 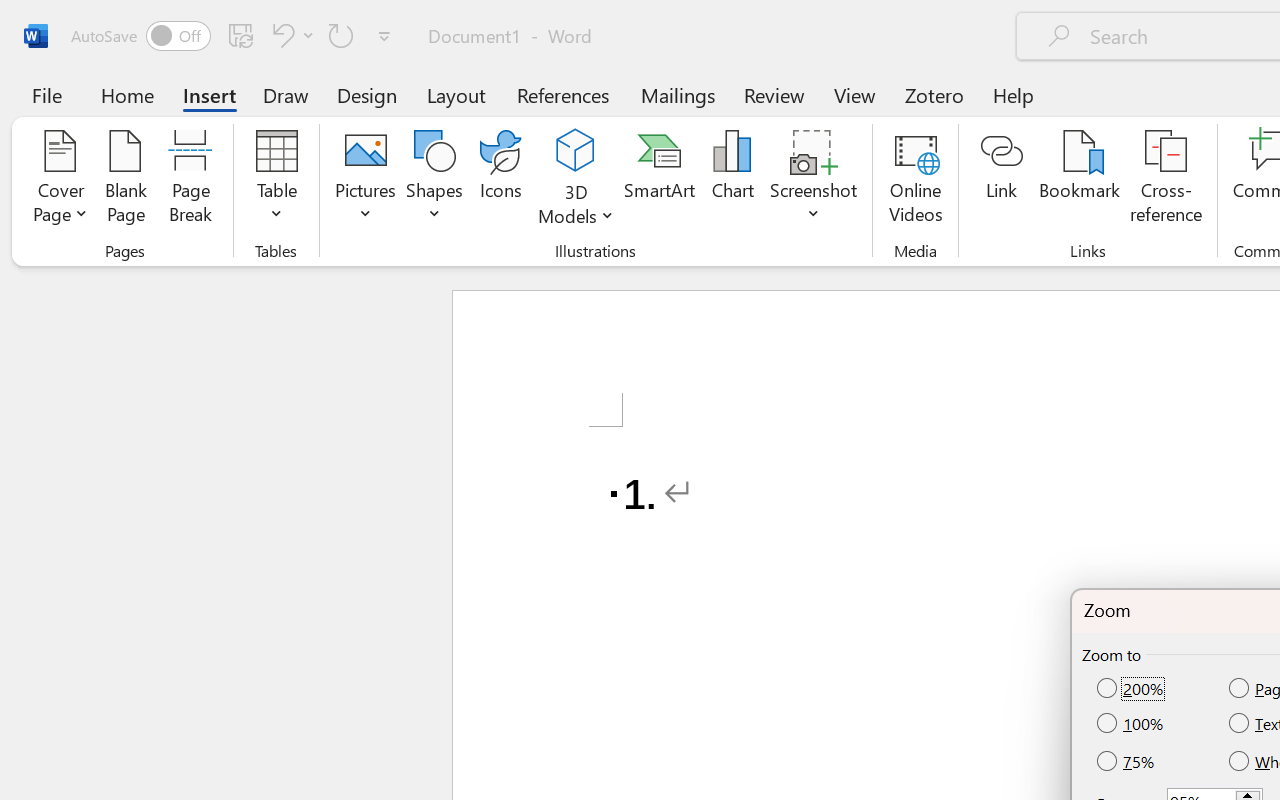 I want to click on Link, so click(x=1002, y=180).